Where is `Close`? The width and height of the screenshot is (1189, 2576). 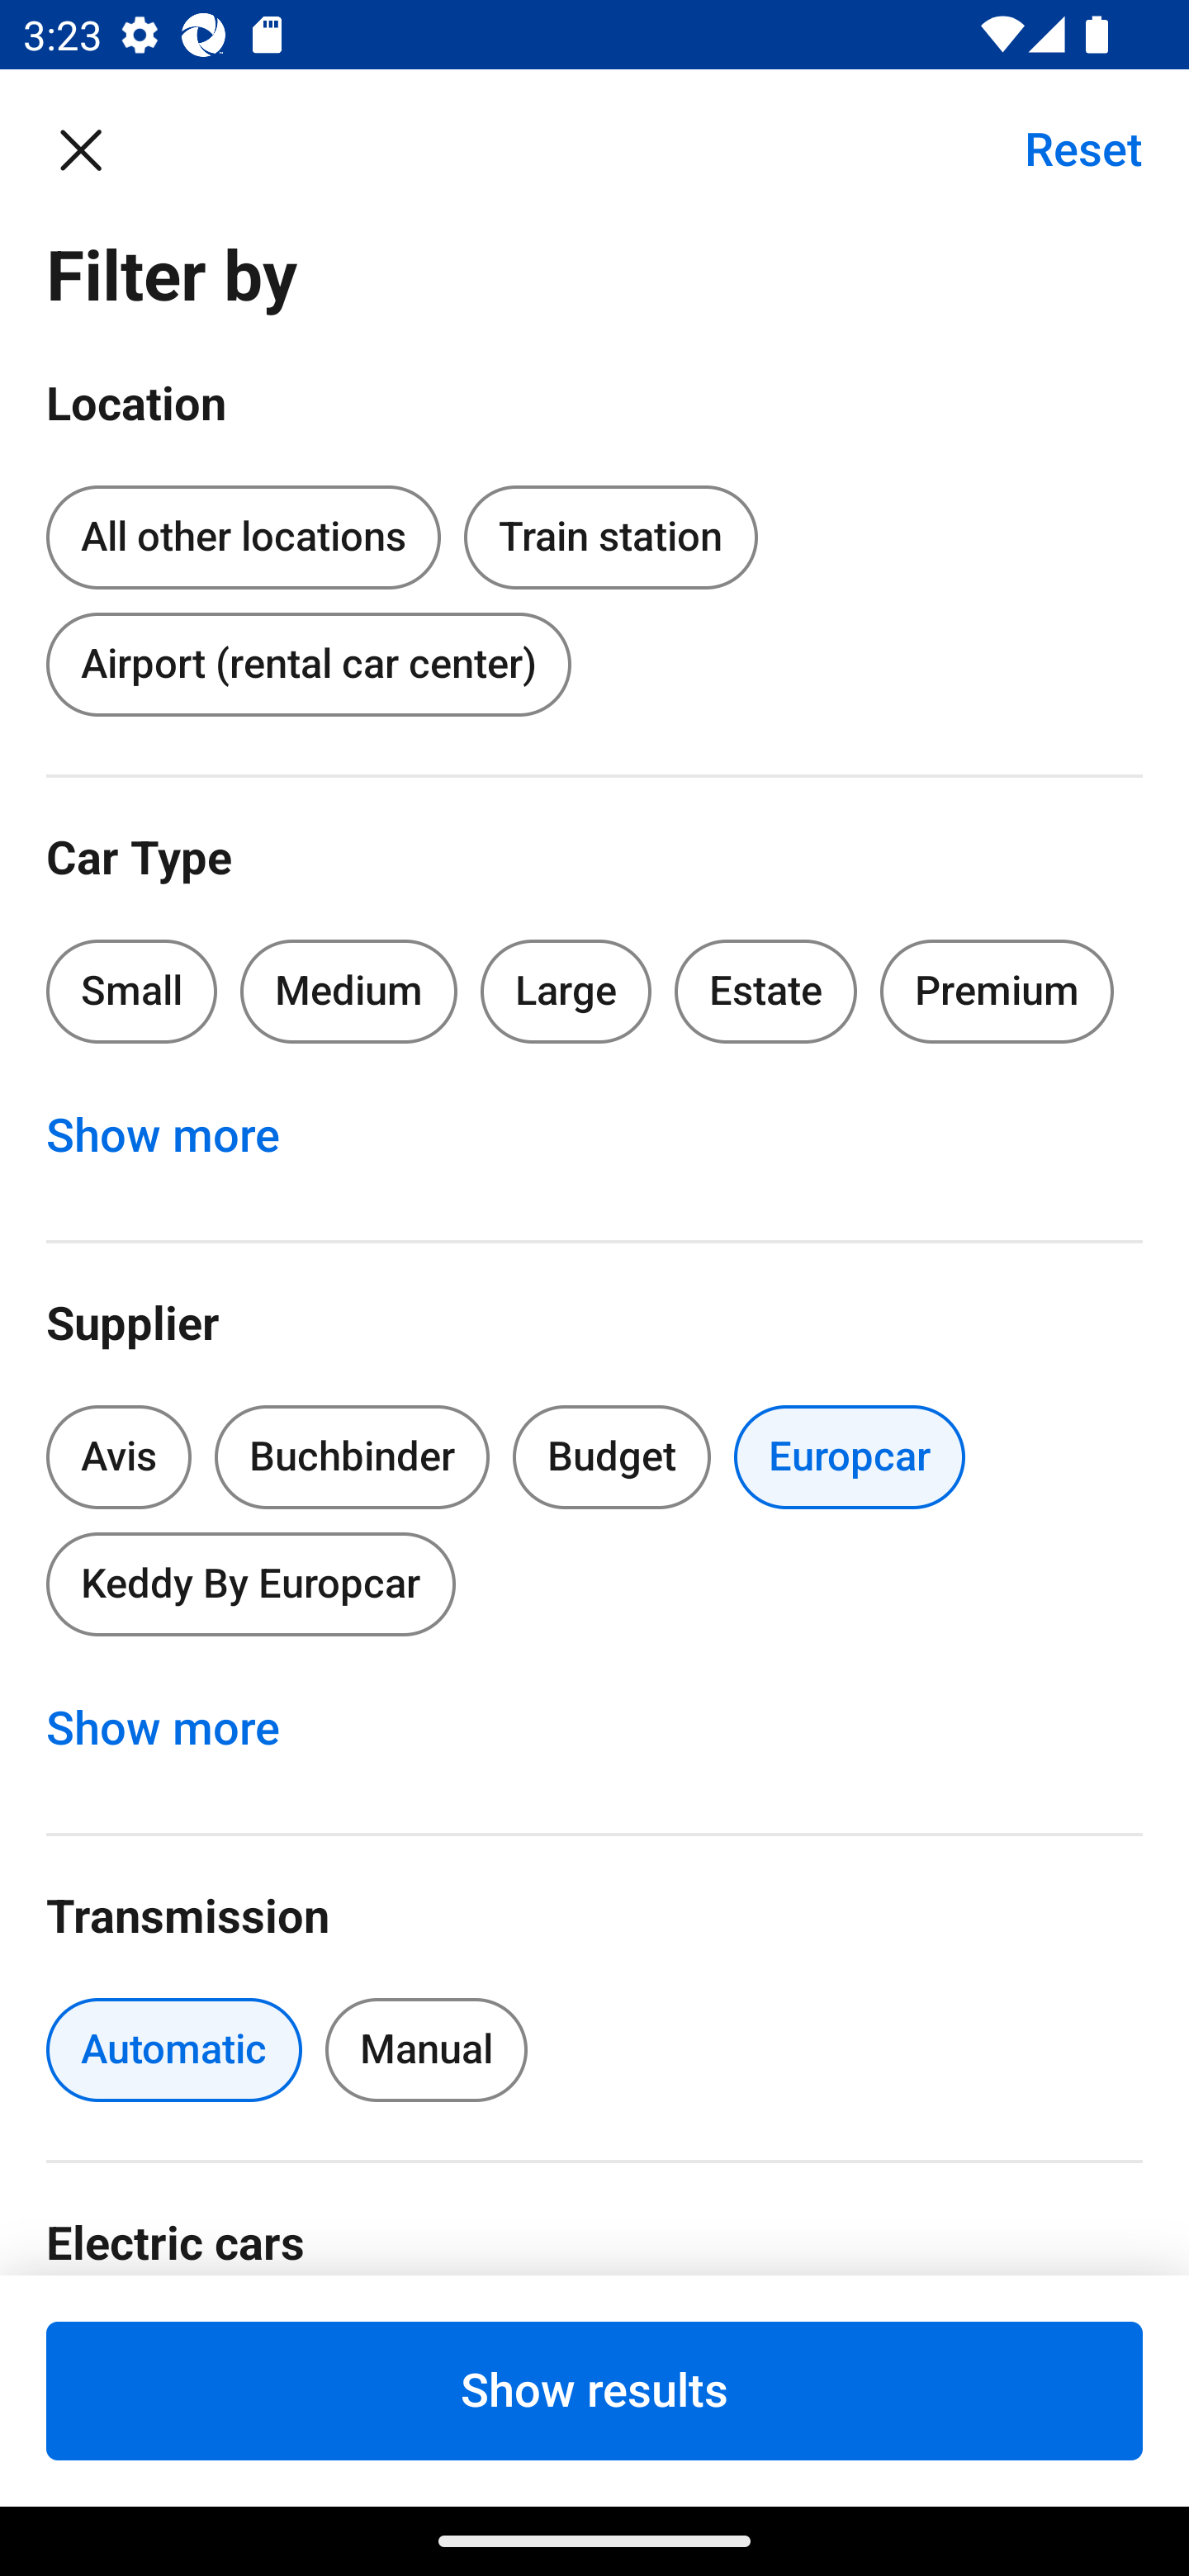 Close is located at coordinates (97, 149).